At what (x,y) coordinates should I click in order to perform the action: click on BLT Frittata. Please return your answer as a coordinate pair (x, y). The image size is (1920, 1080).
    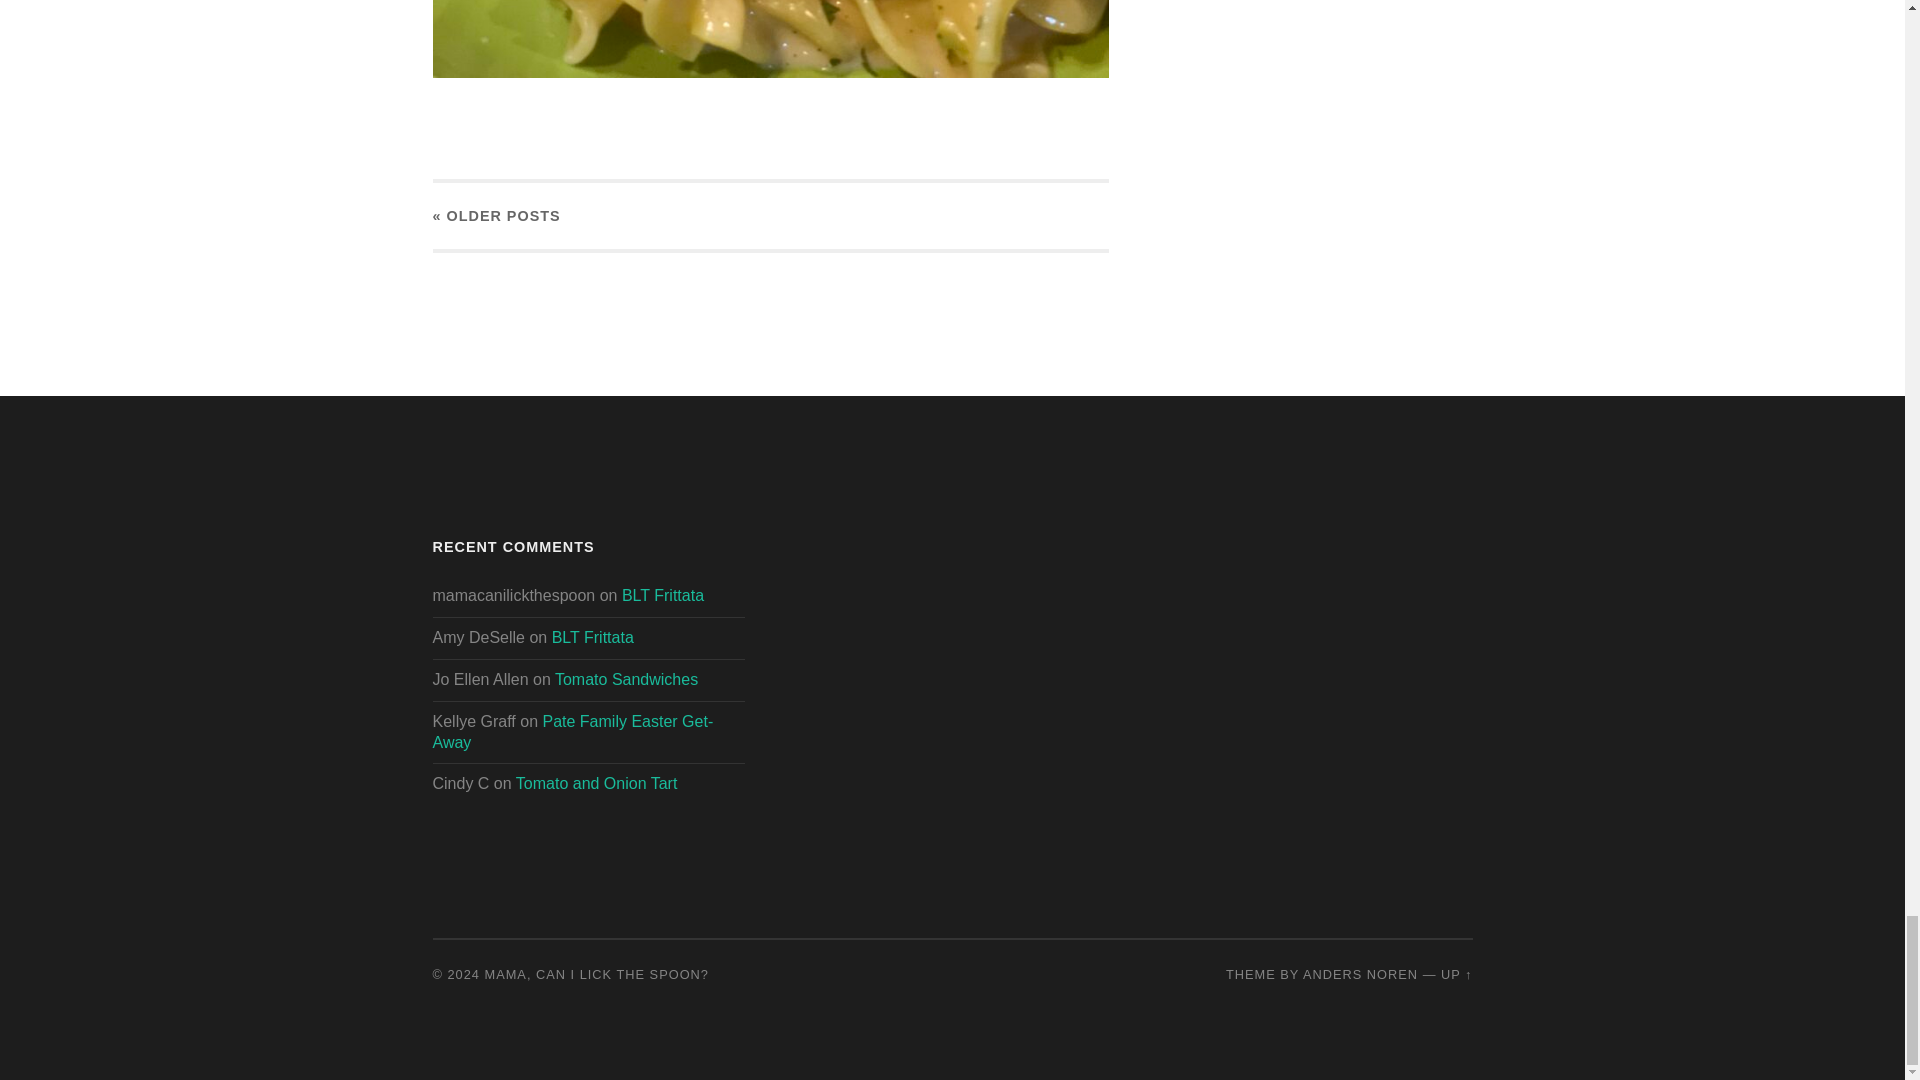
    Looking at the image, I should click on (592, 636).